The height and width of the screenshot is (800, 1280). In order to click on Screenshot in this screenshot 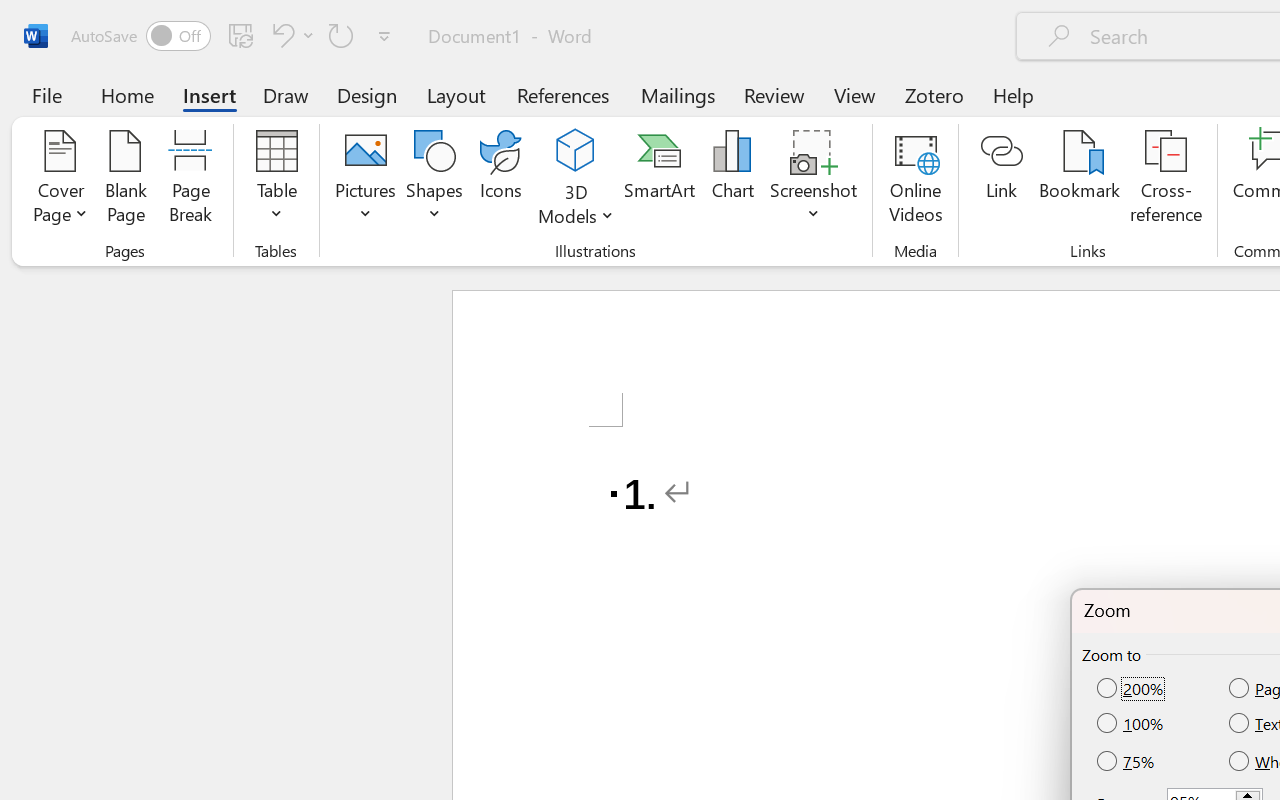, I will do `click(814, 180)`.